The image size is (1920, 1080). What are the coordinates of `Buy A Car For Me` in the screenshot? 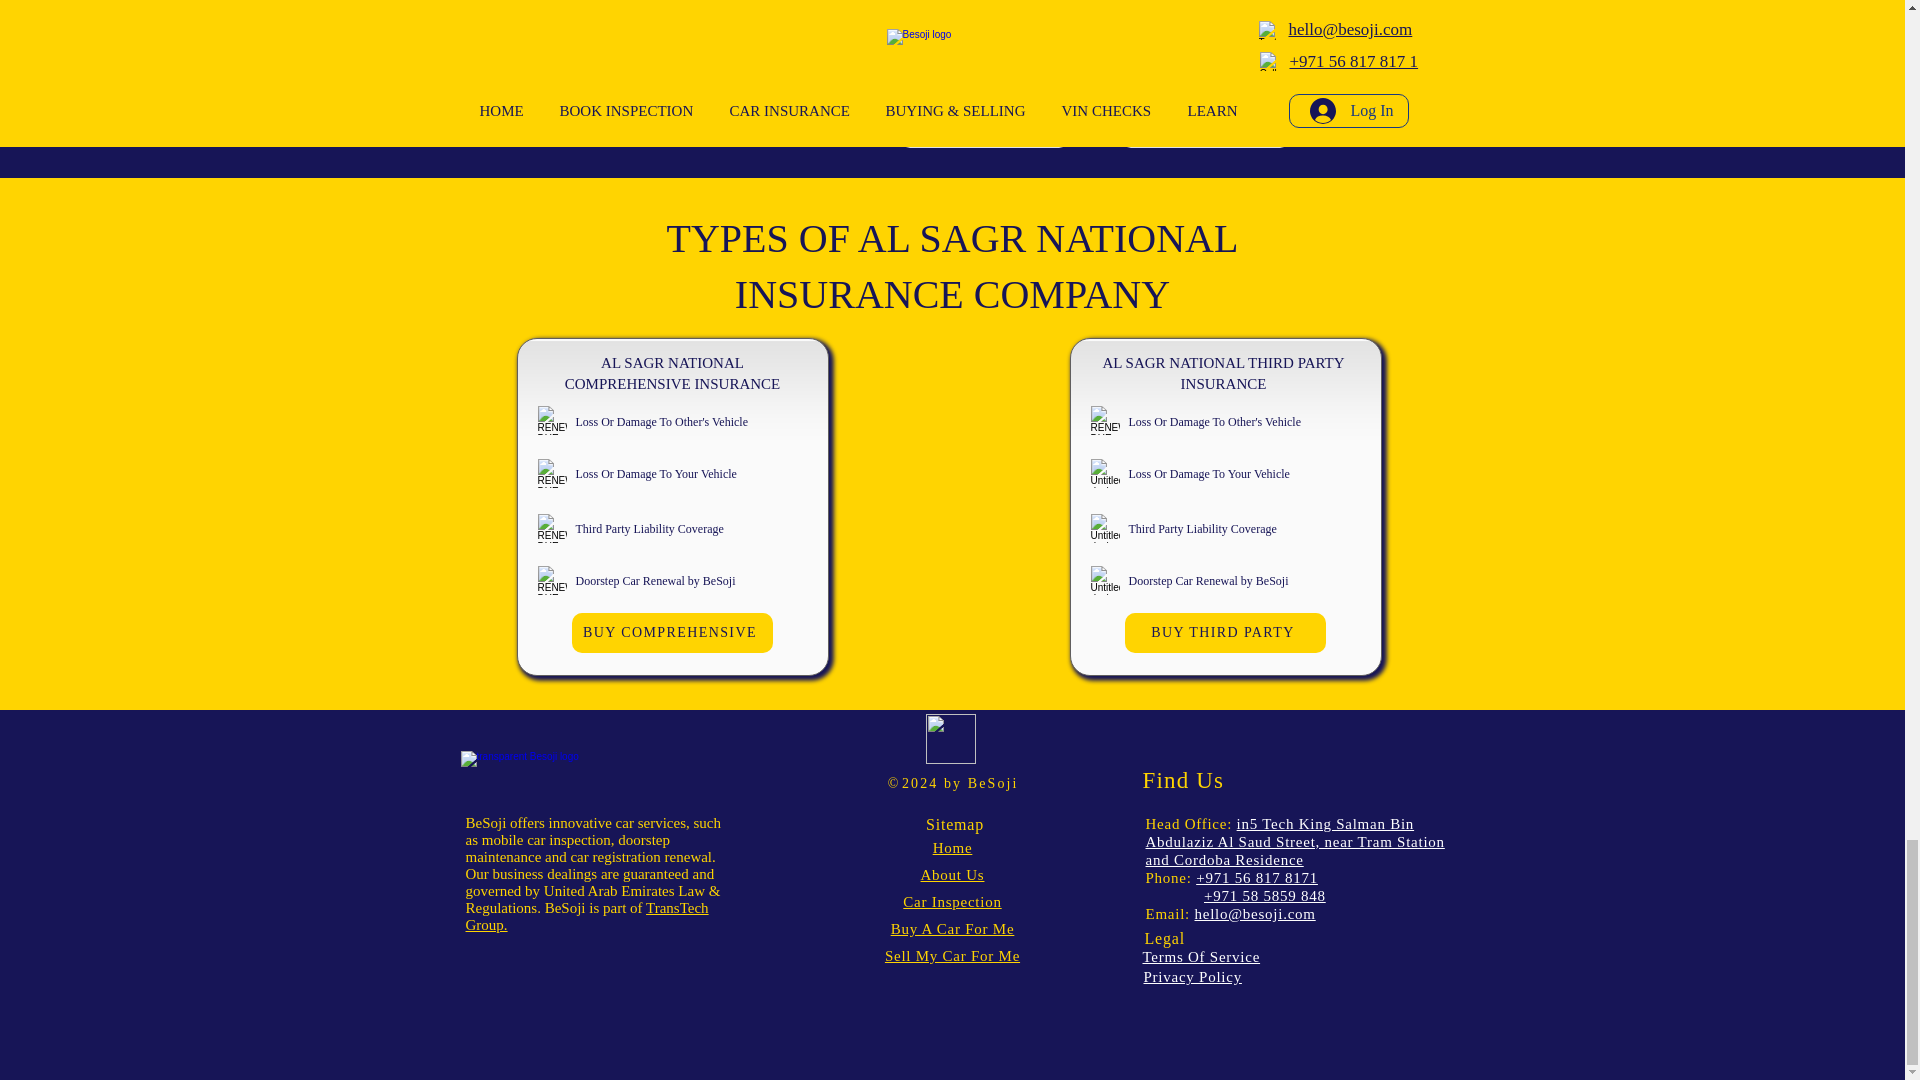 It's located at (952, 929).